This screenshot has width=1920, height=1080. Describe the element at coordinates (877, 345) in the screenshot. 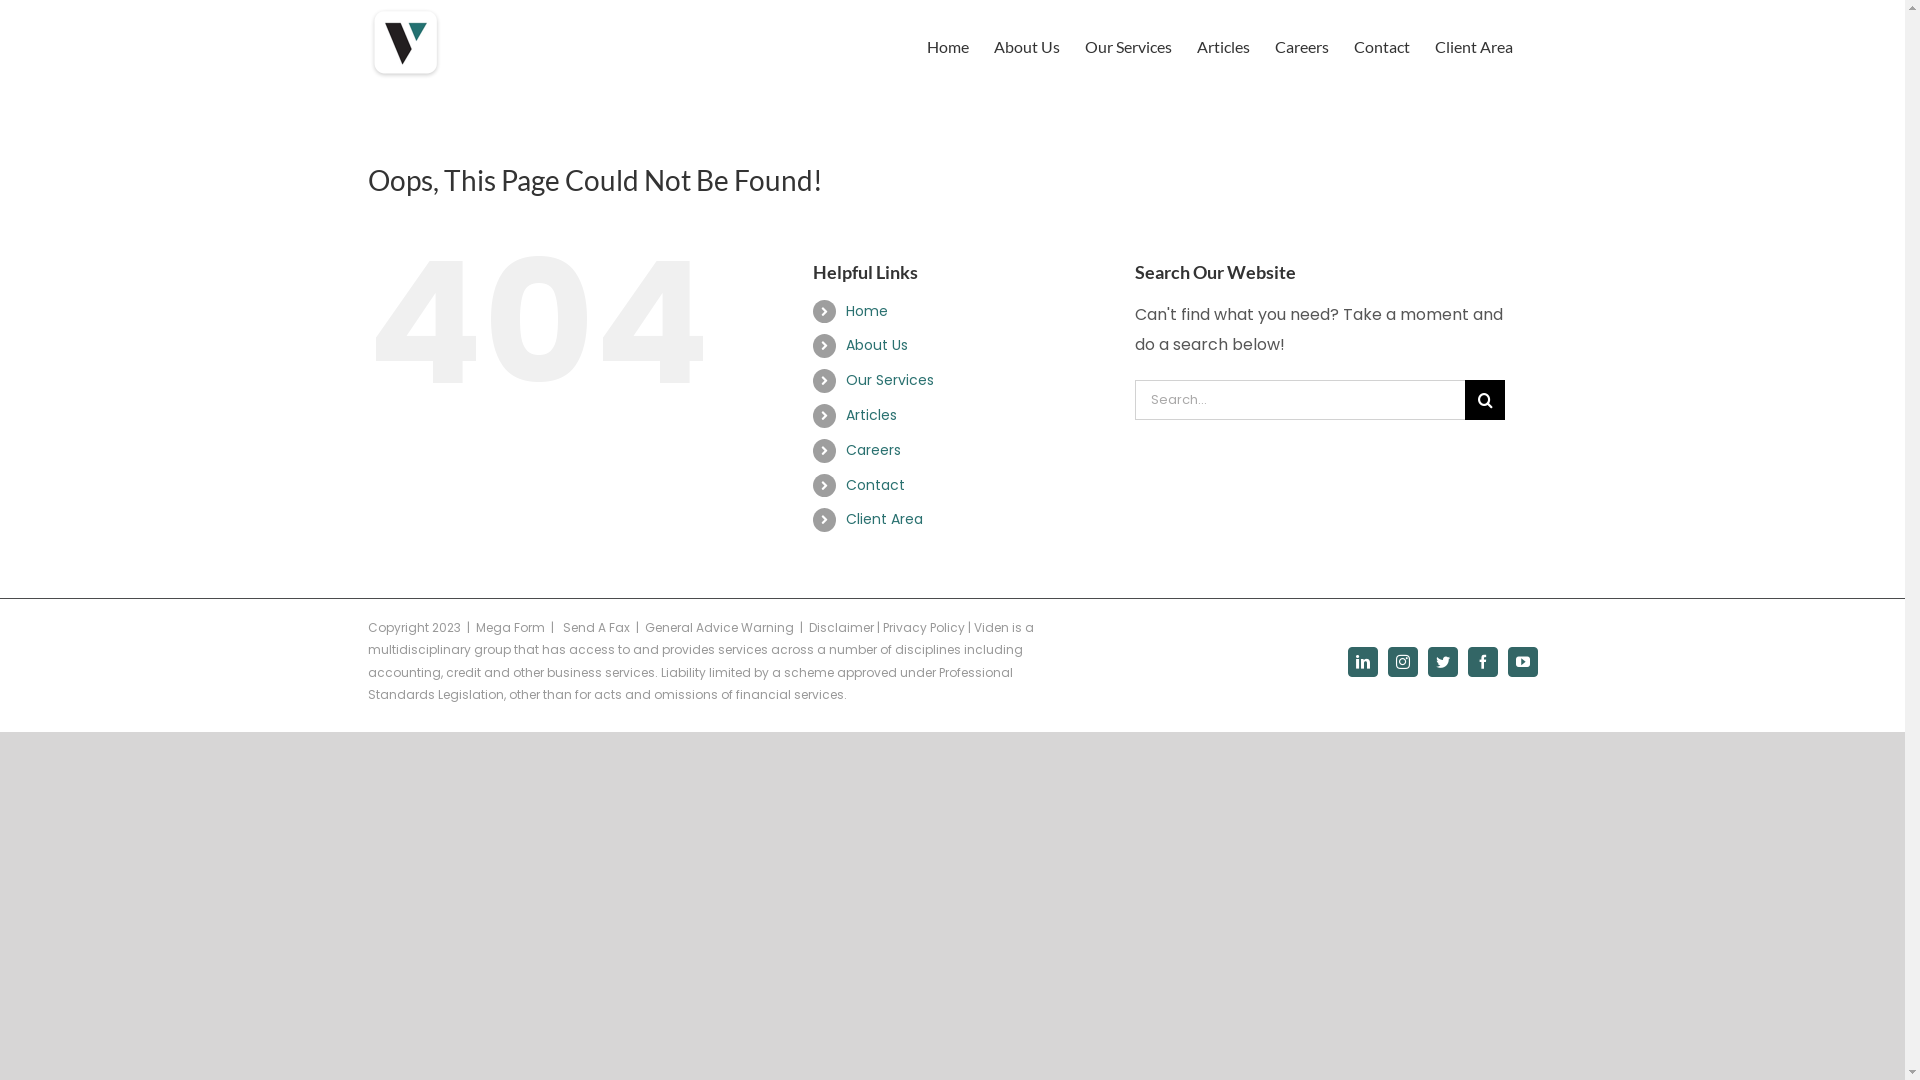

I see `About Us` at that location.